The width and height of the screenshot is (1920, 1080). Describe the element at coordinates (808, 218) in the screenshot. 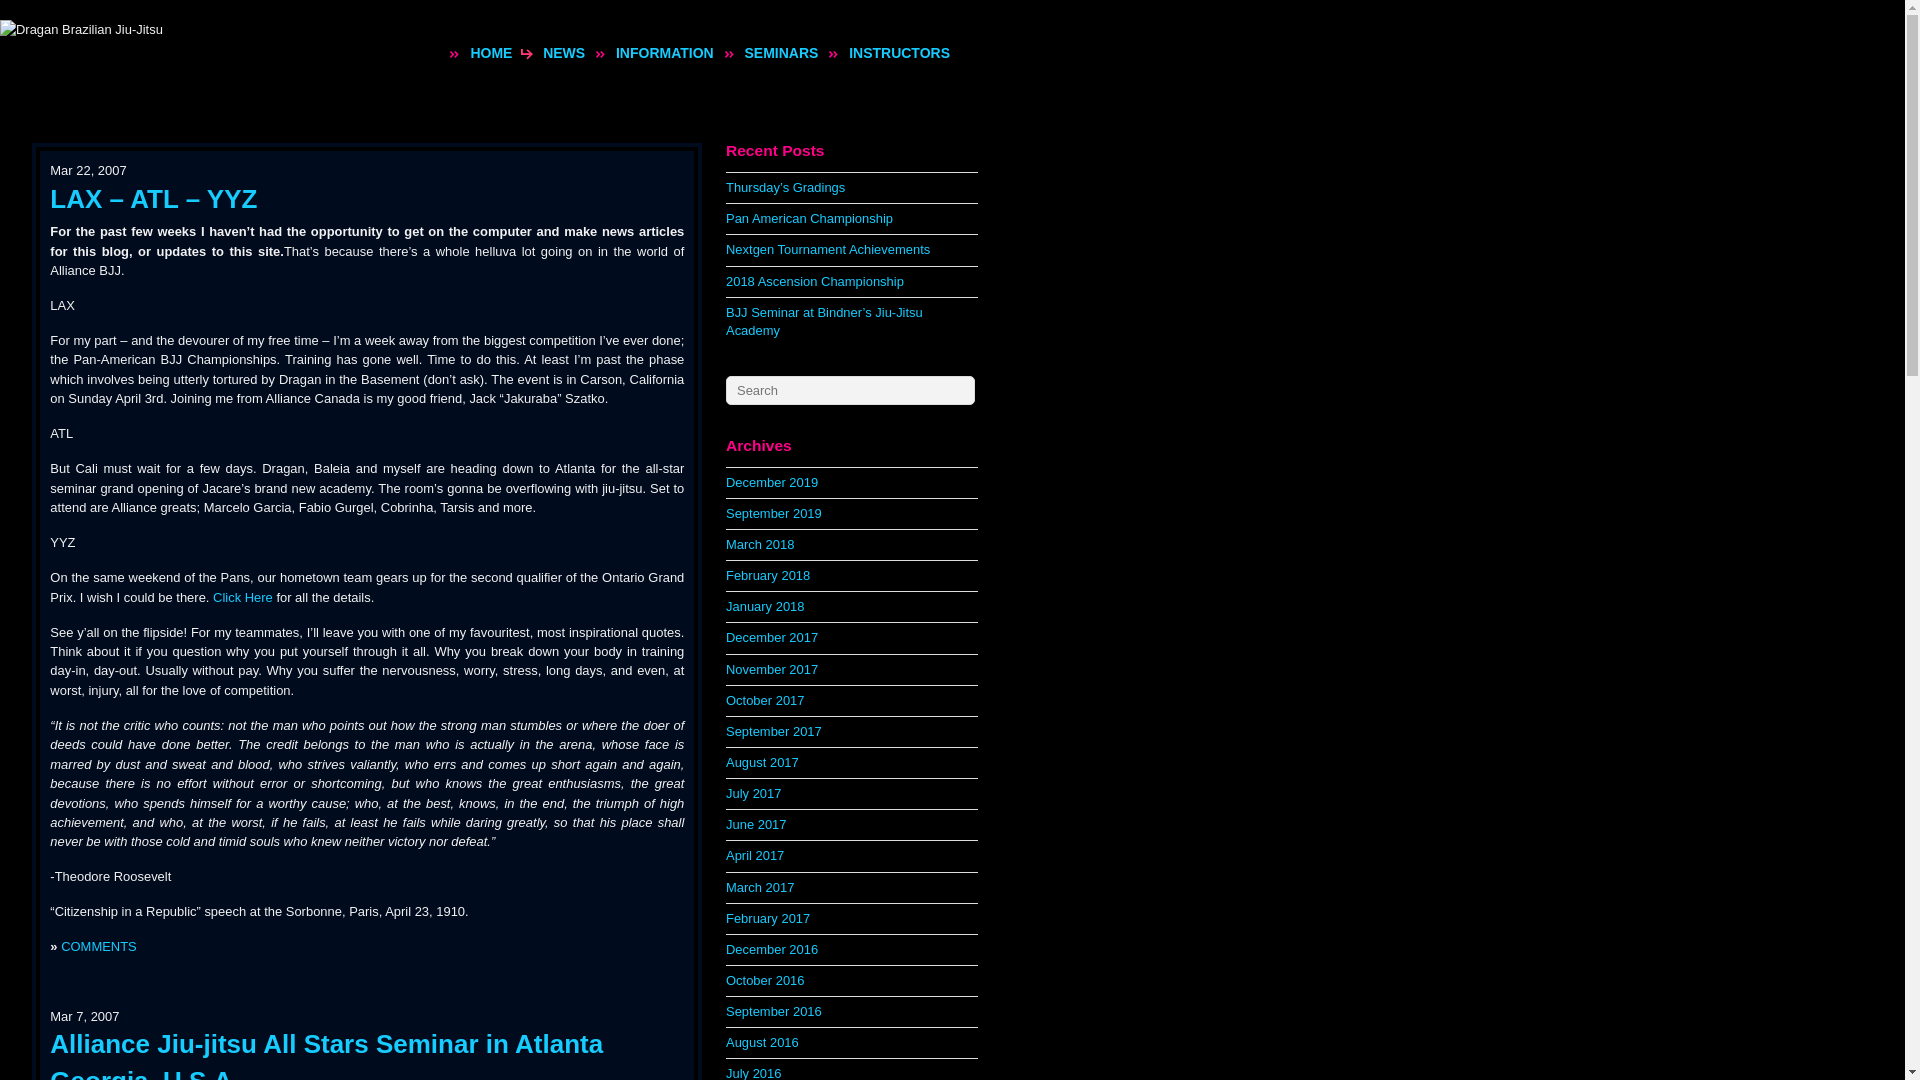

I see `Pan American Championship` at that location.